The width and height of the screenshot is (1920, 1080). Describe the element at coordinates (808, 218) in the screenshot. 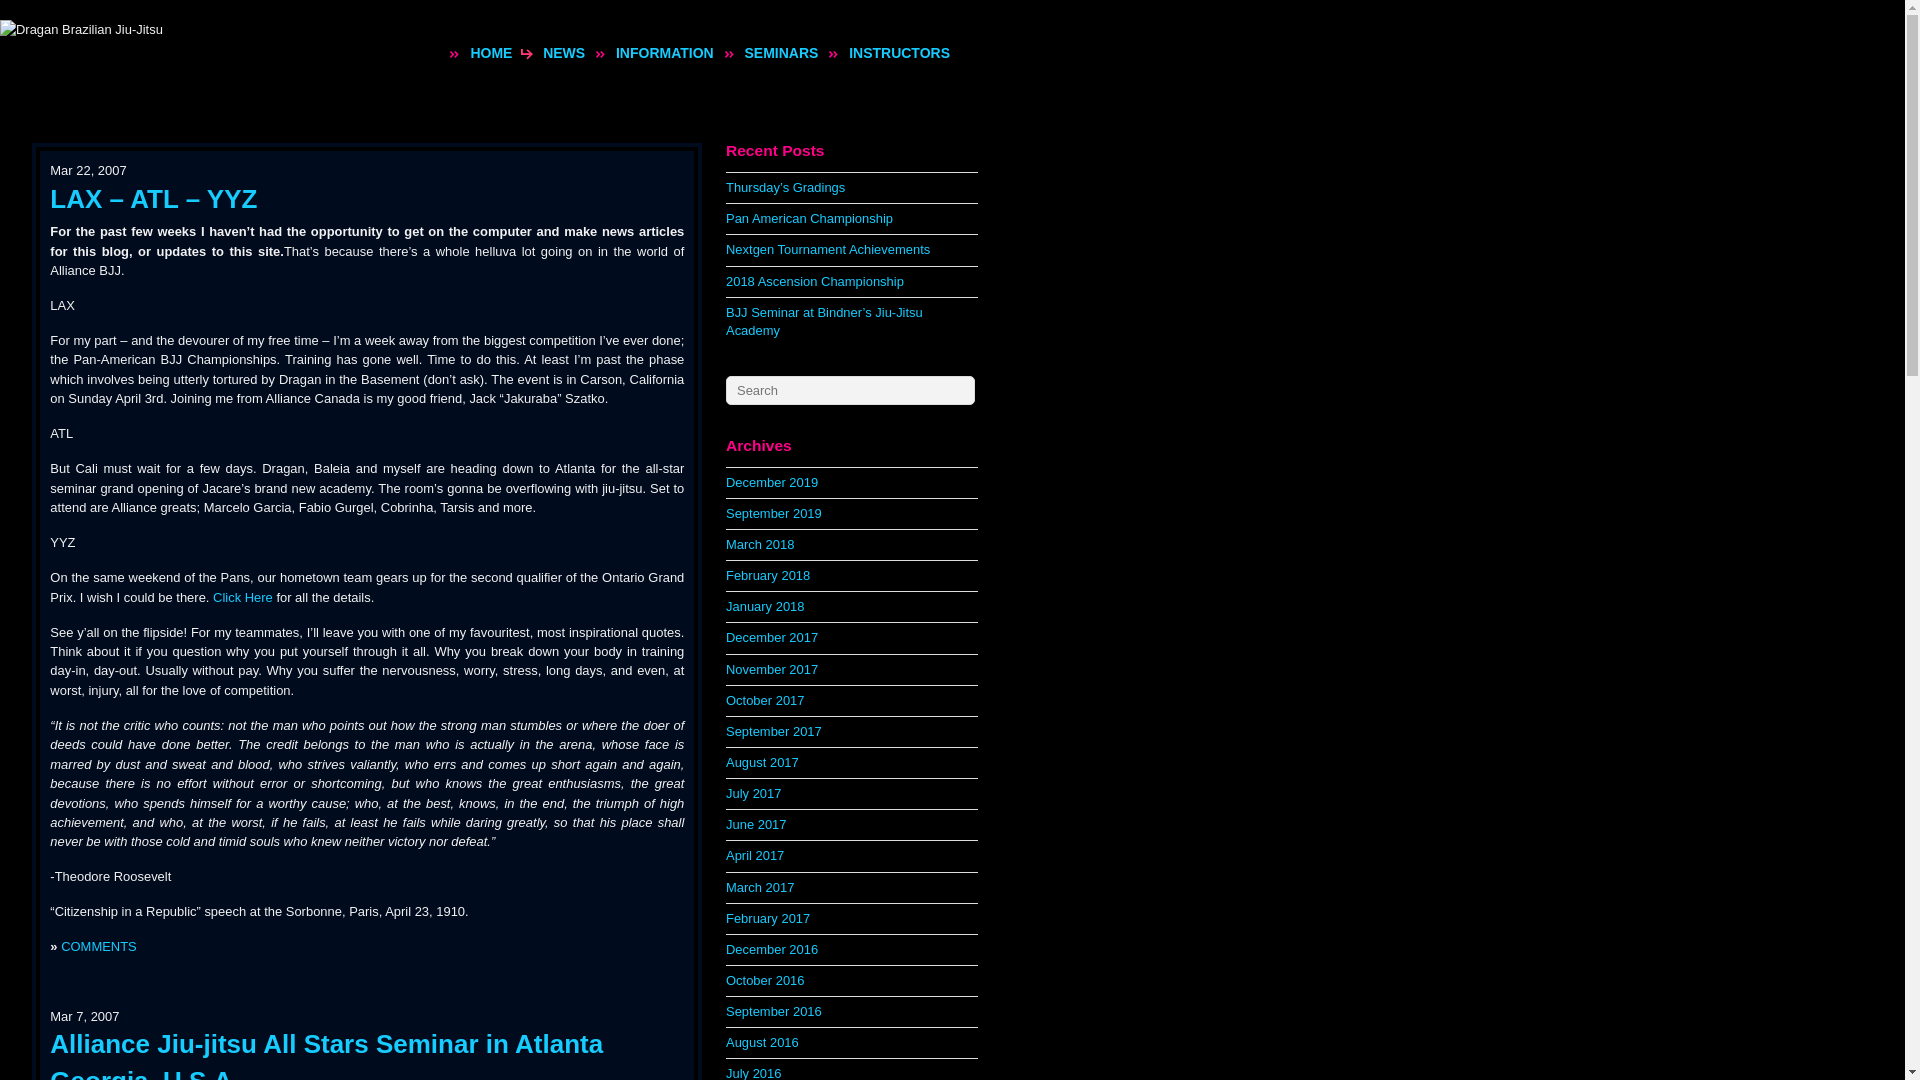

I see `Pan American Championship` at that location.